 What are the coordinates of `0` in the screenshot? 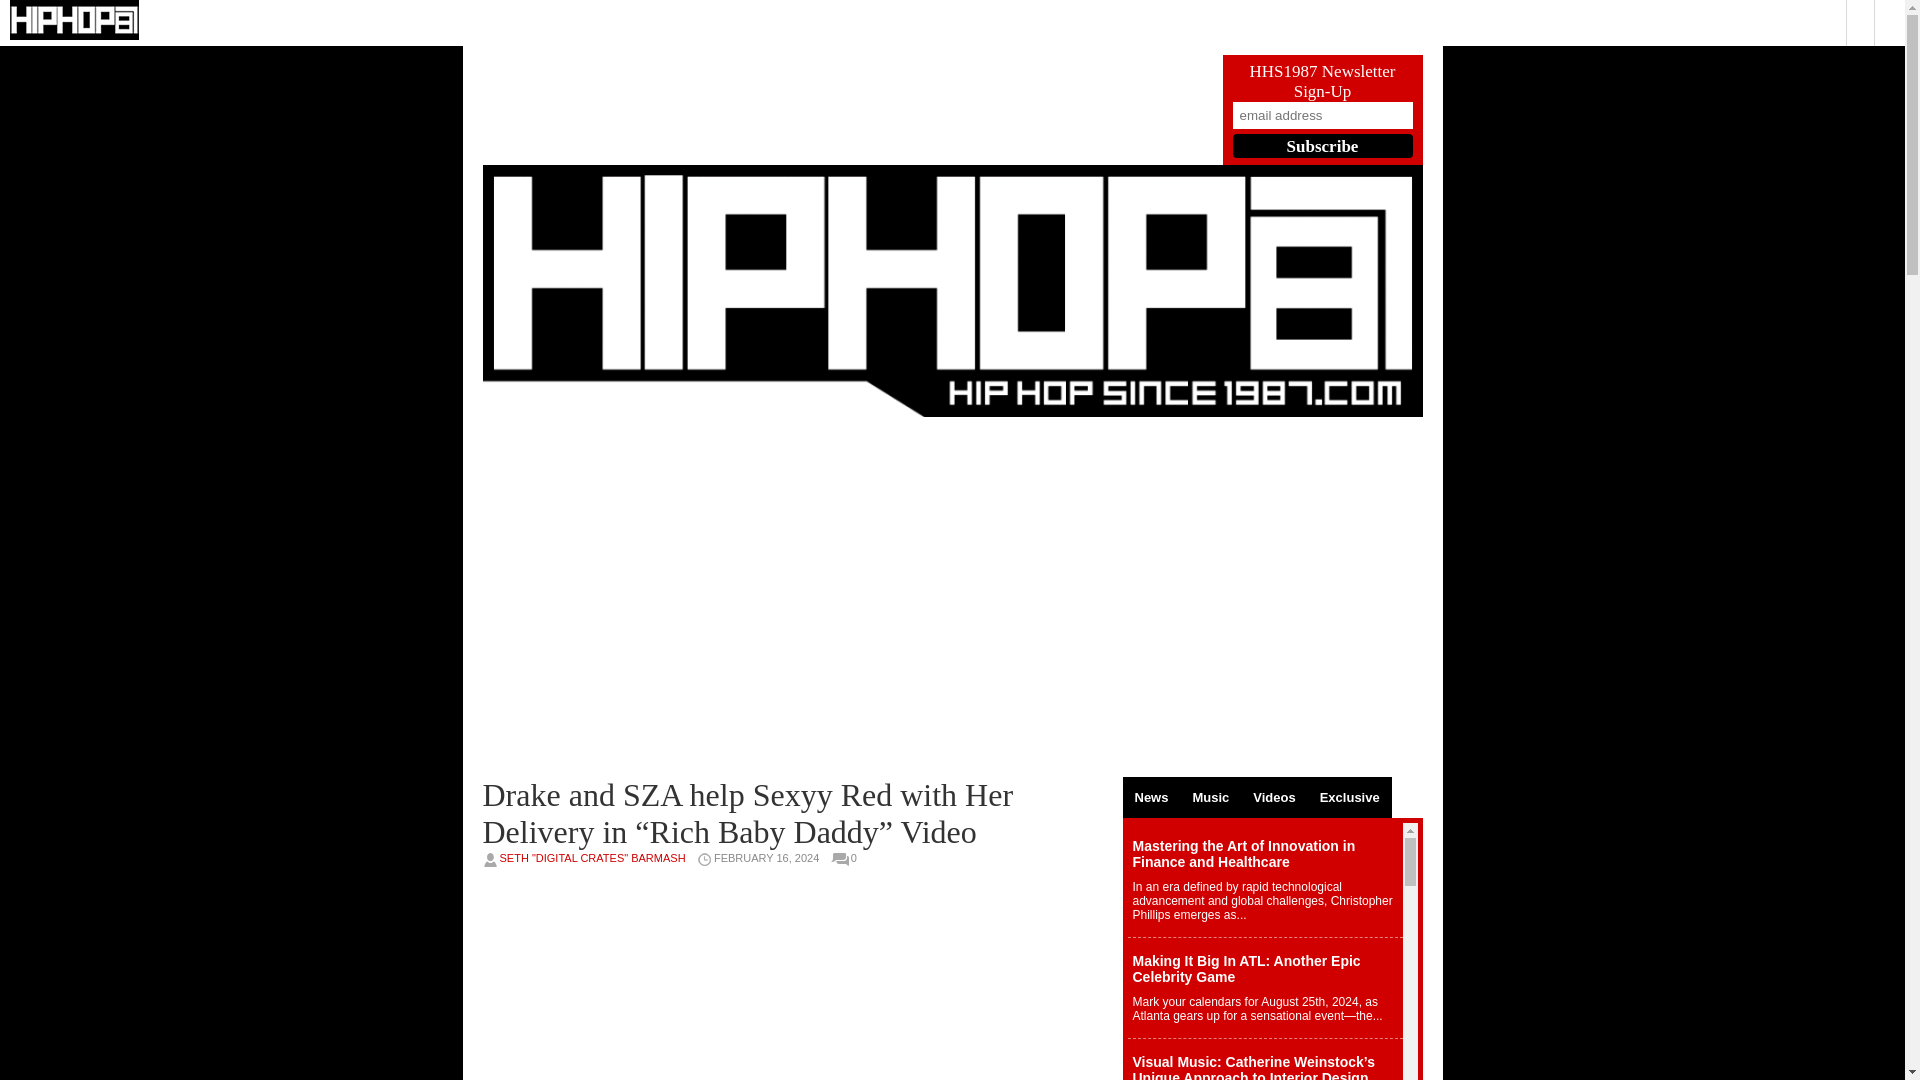 It's located at (858, 858).